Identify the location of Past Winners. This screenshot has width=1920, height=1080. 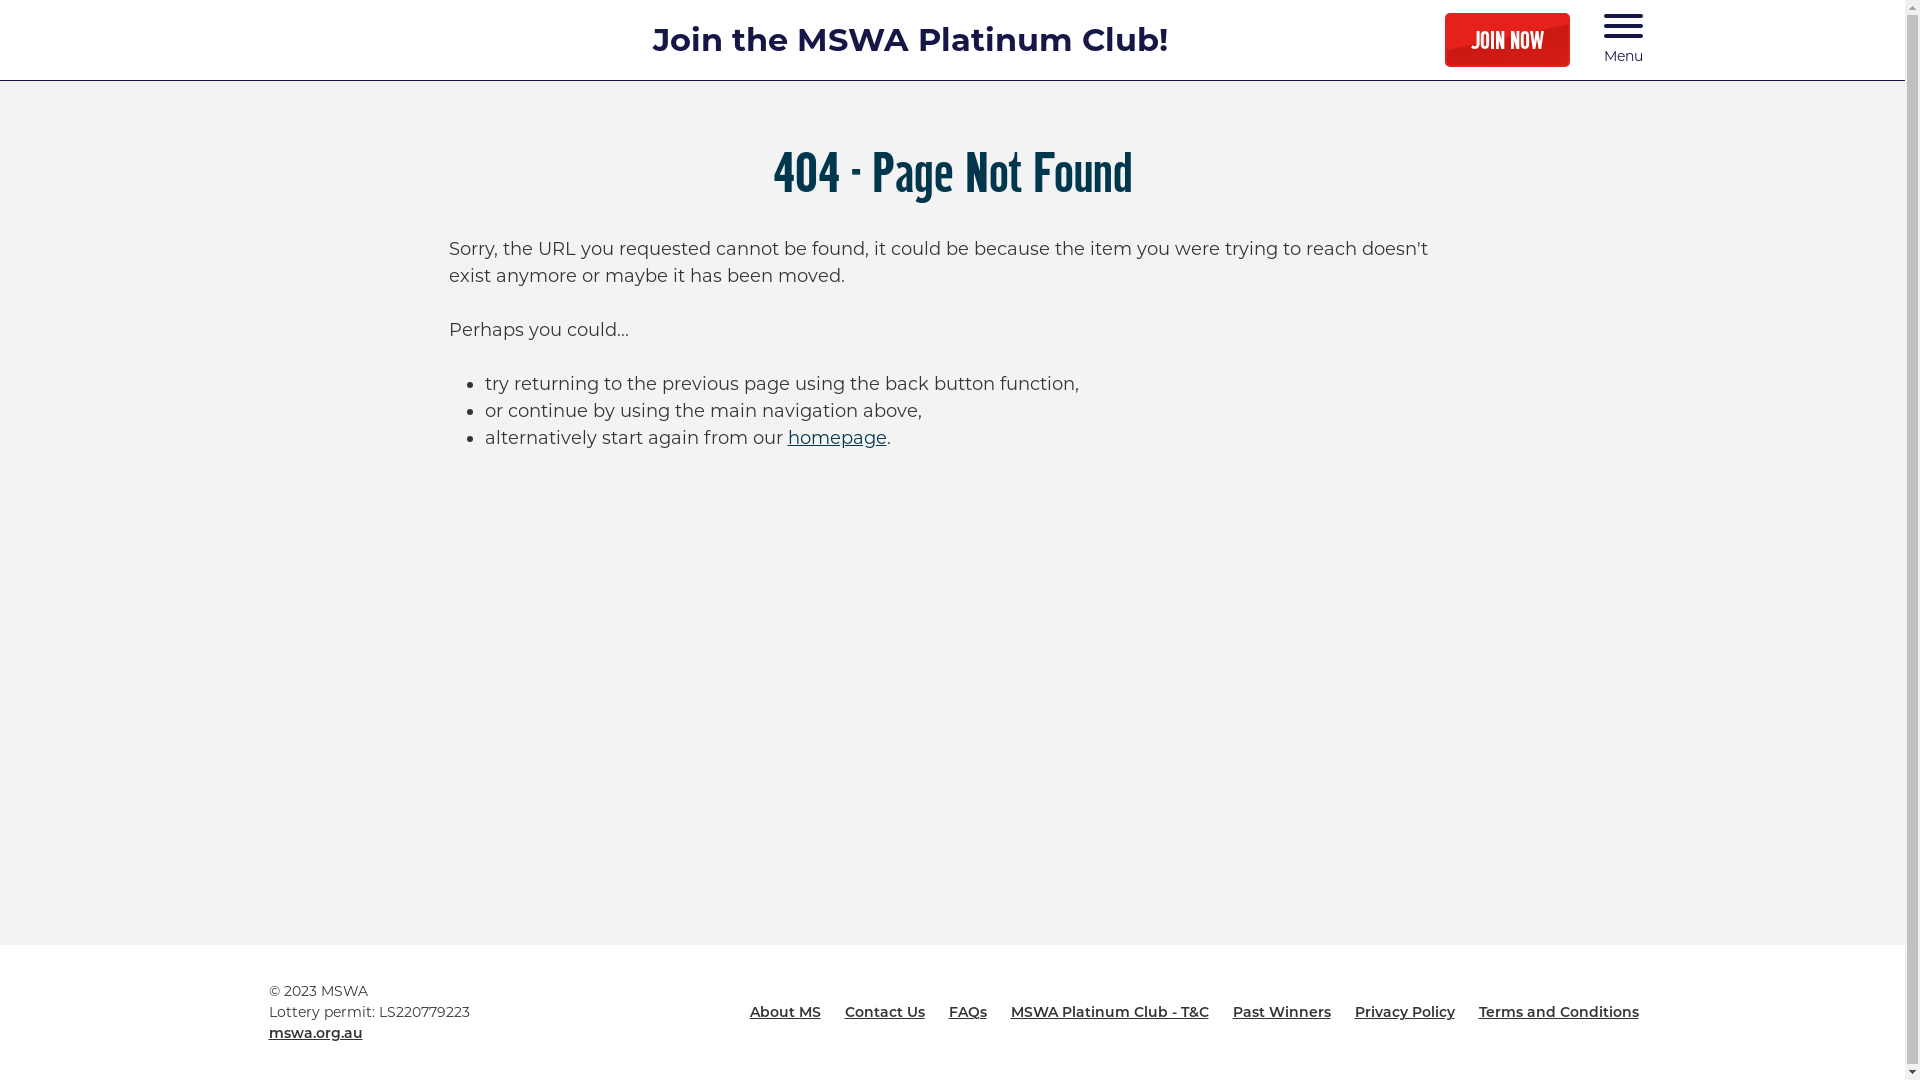
(1281, 1012).